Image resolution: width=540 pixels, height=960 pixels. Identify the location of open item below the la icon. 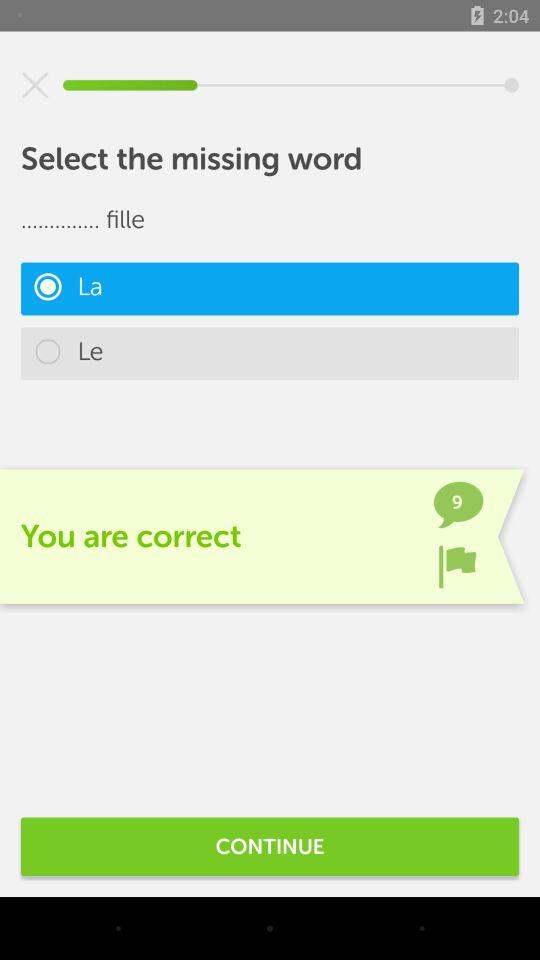
(270, 354).